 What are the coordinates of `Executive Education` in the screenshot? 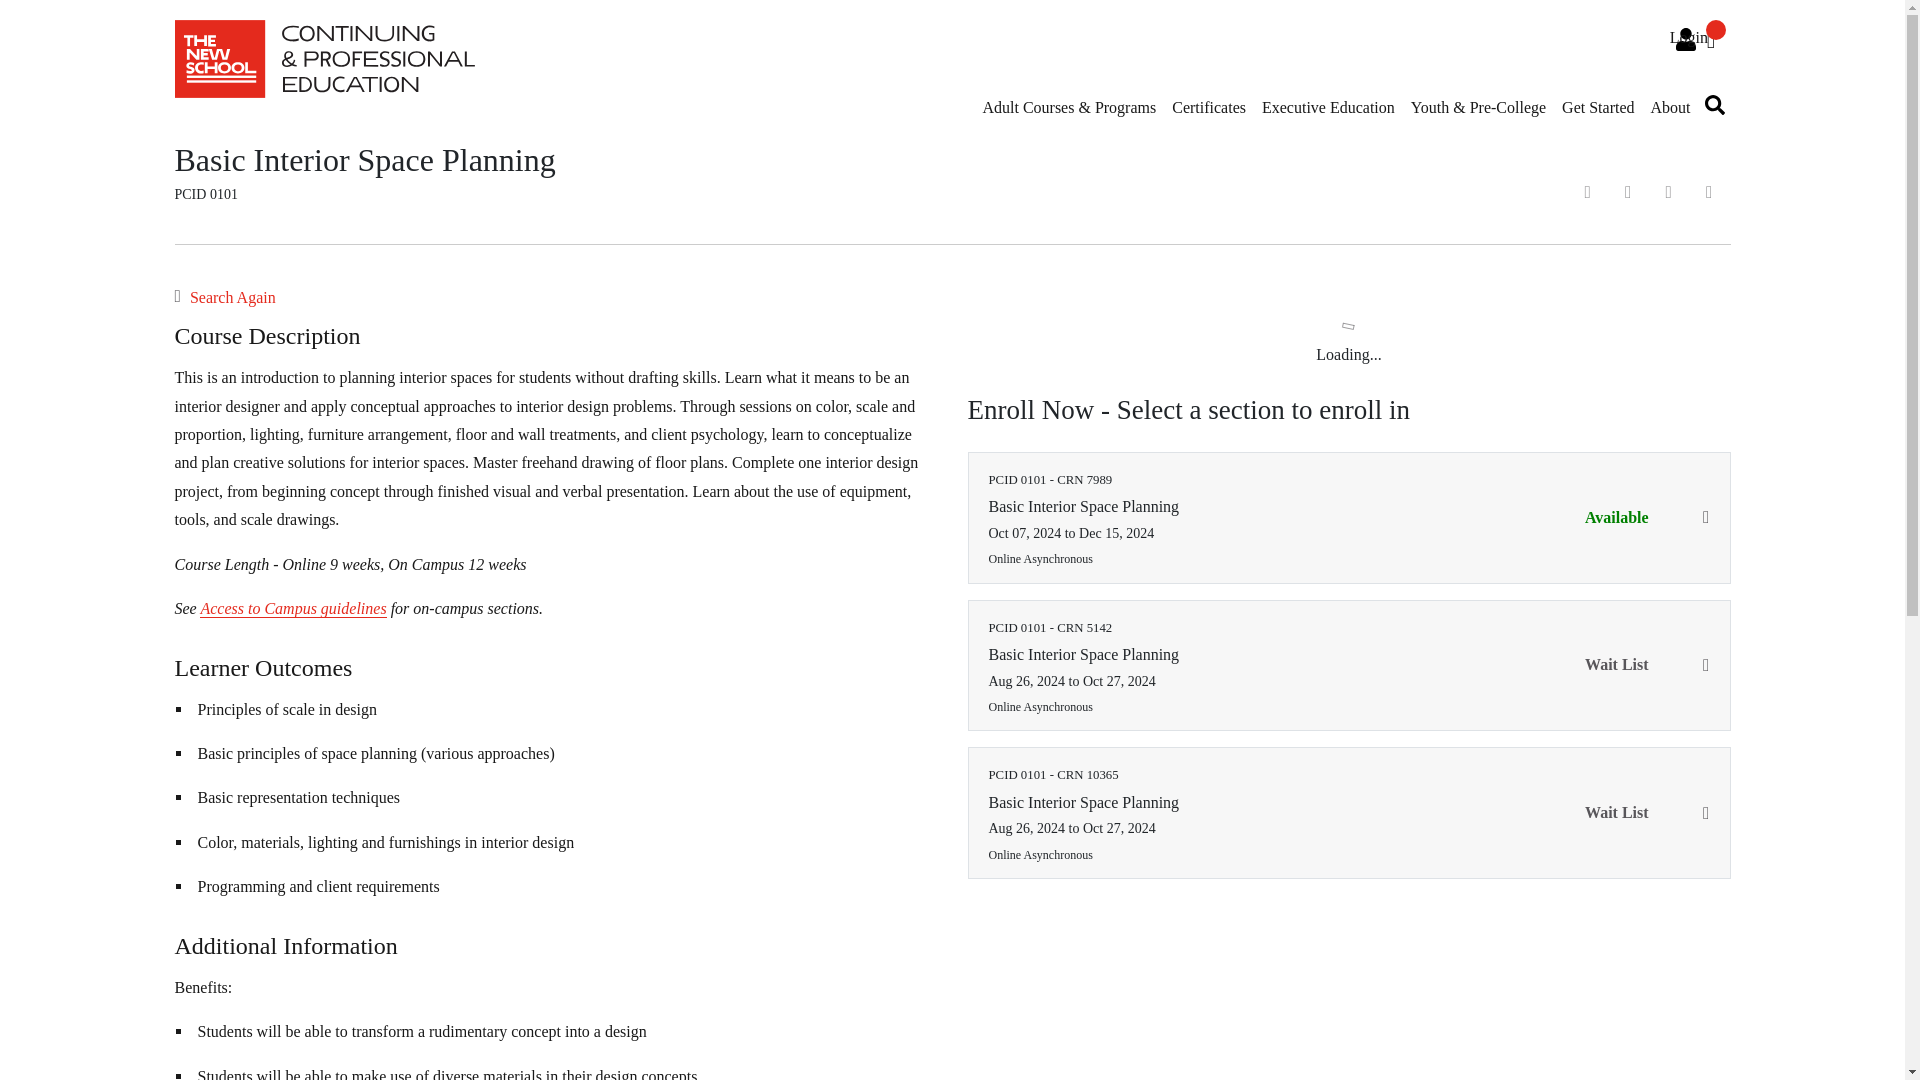 It's located at (1328, 118).